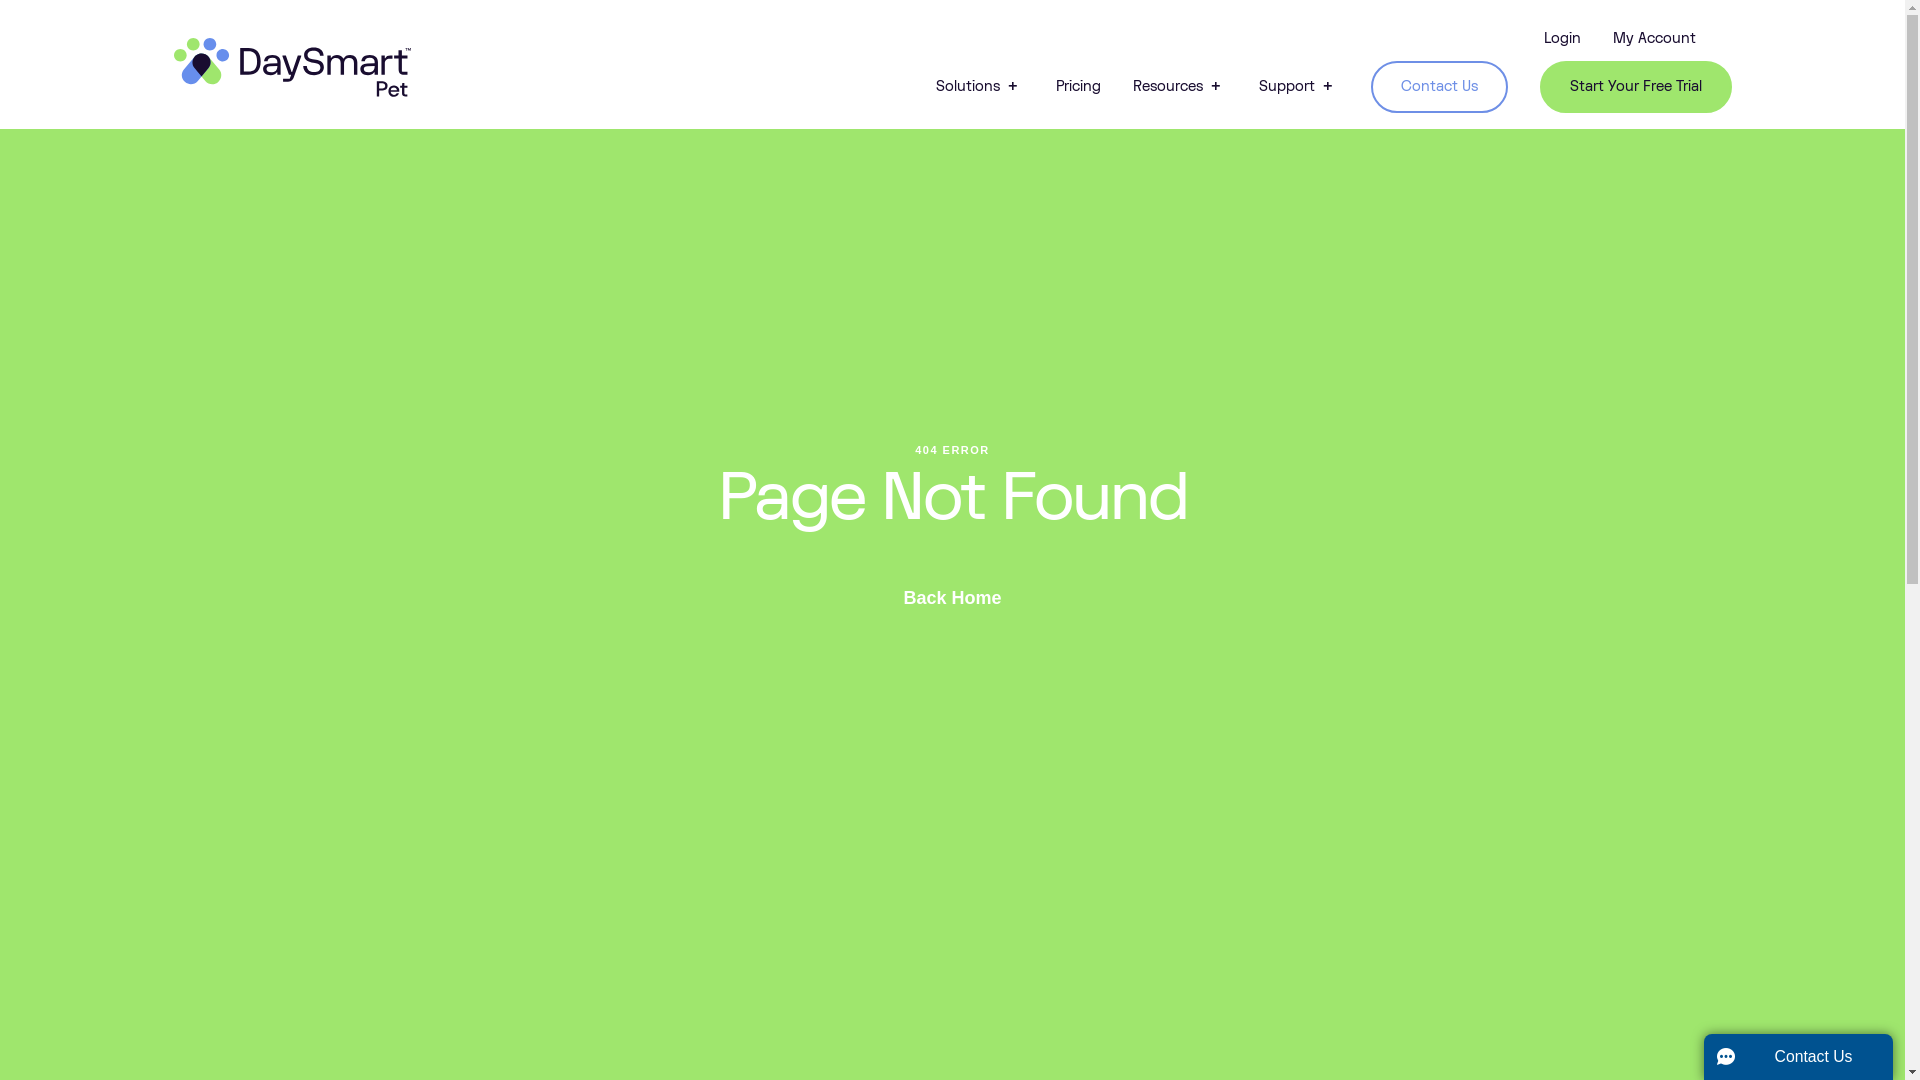 Image resolution: width=1920 pixels, height=1080 pixels. I want to click on Resources, so click(1179, 86).